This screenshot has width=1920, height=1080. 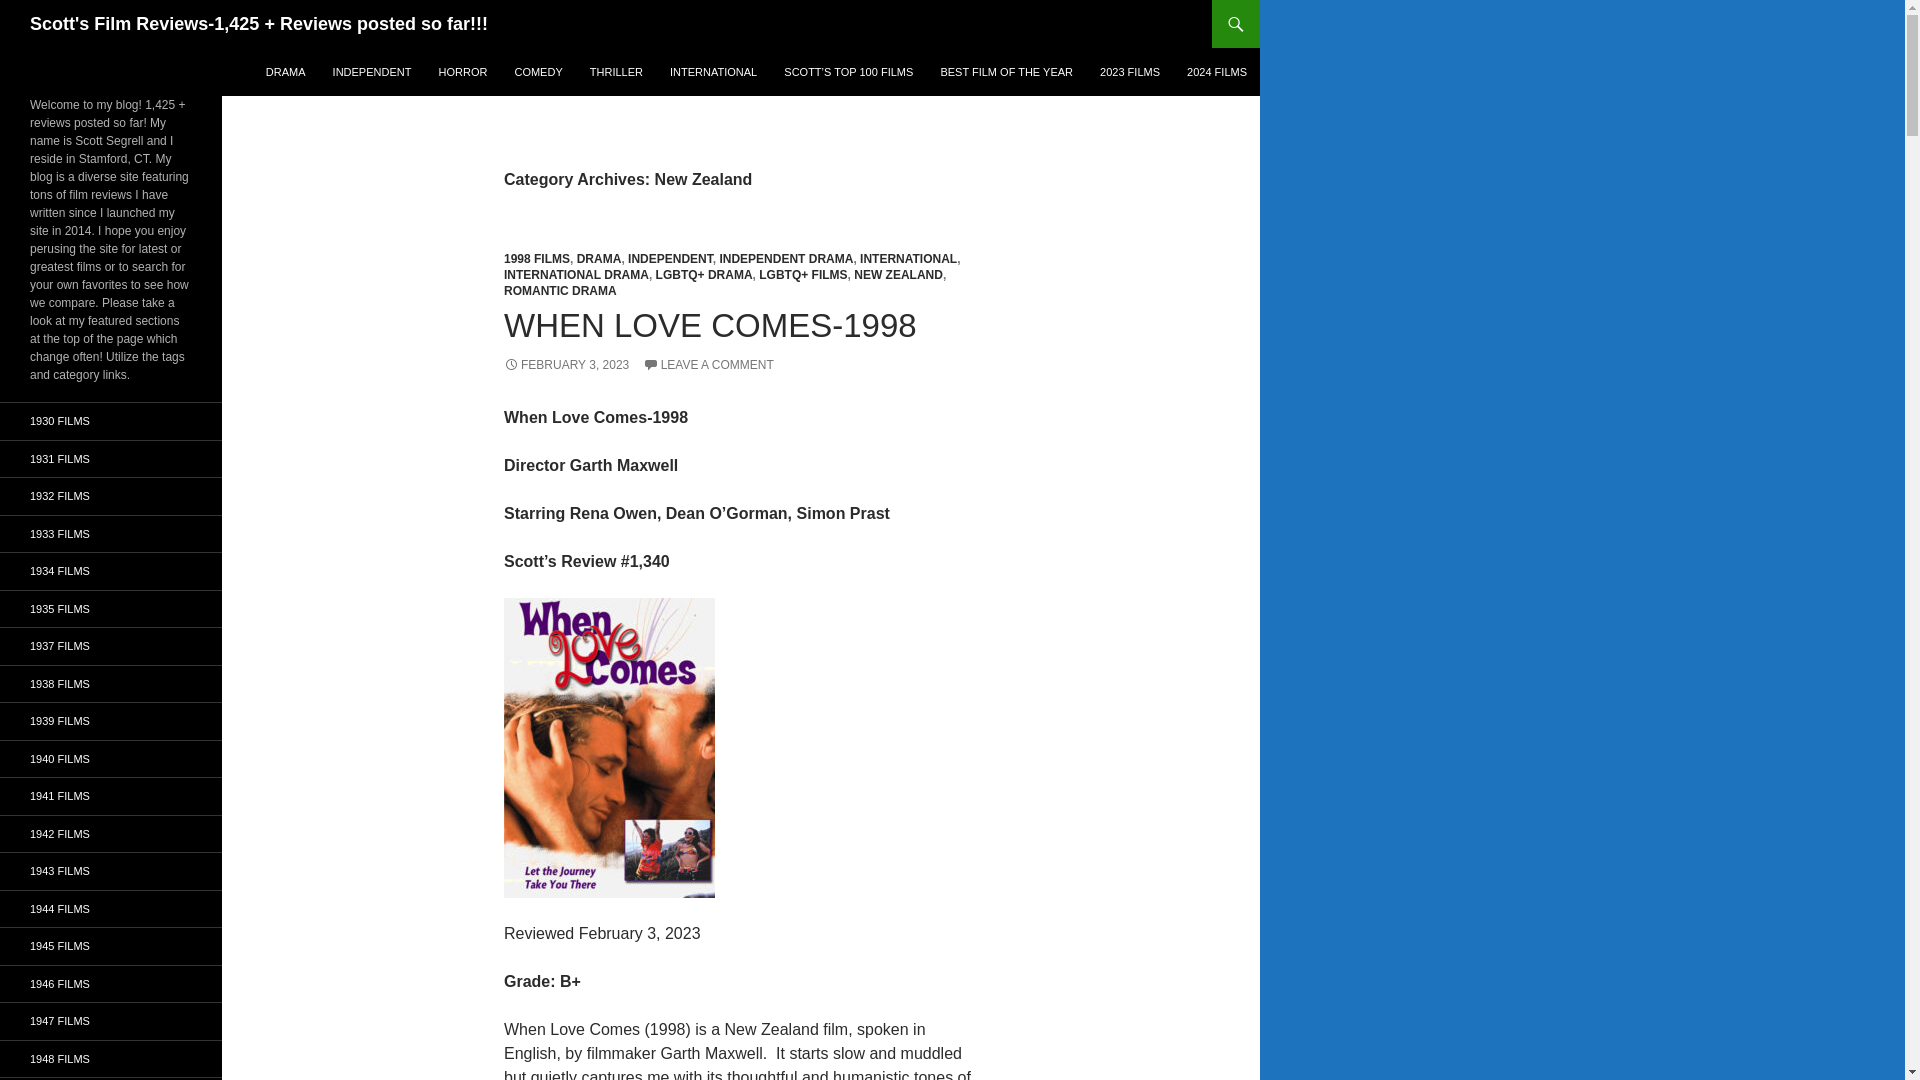 I want to click on COMEDY, so click(x=538, y=72).